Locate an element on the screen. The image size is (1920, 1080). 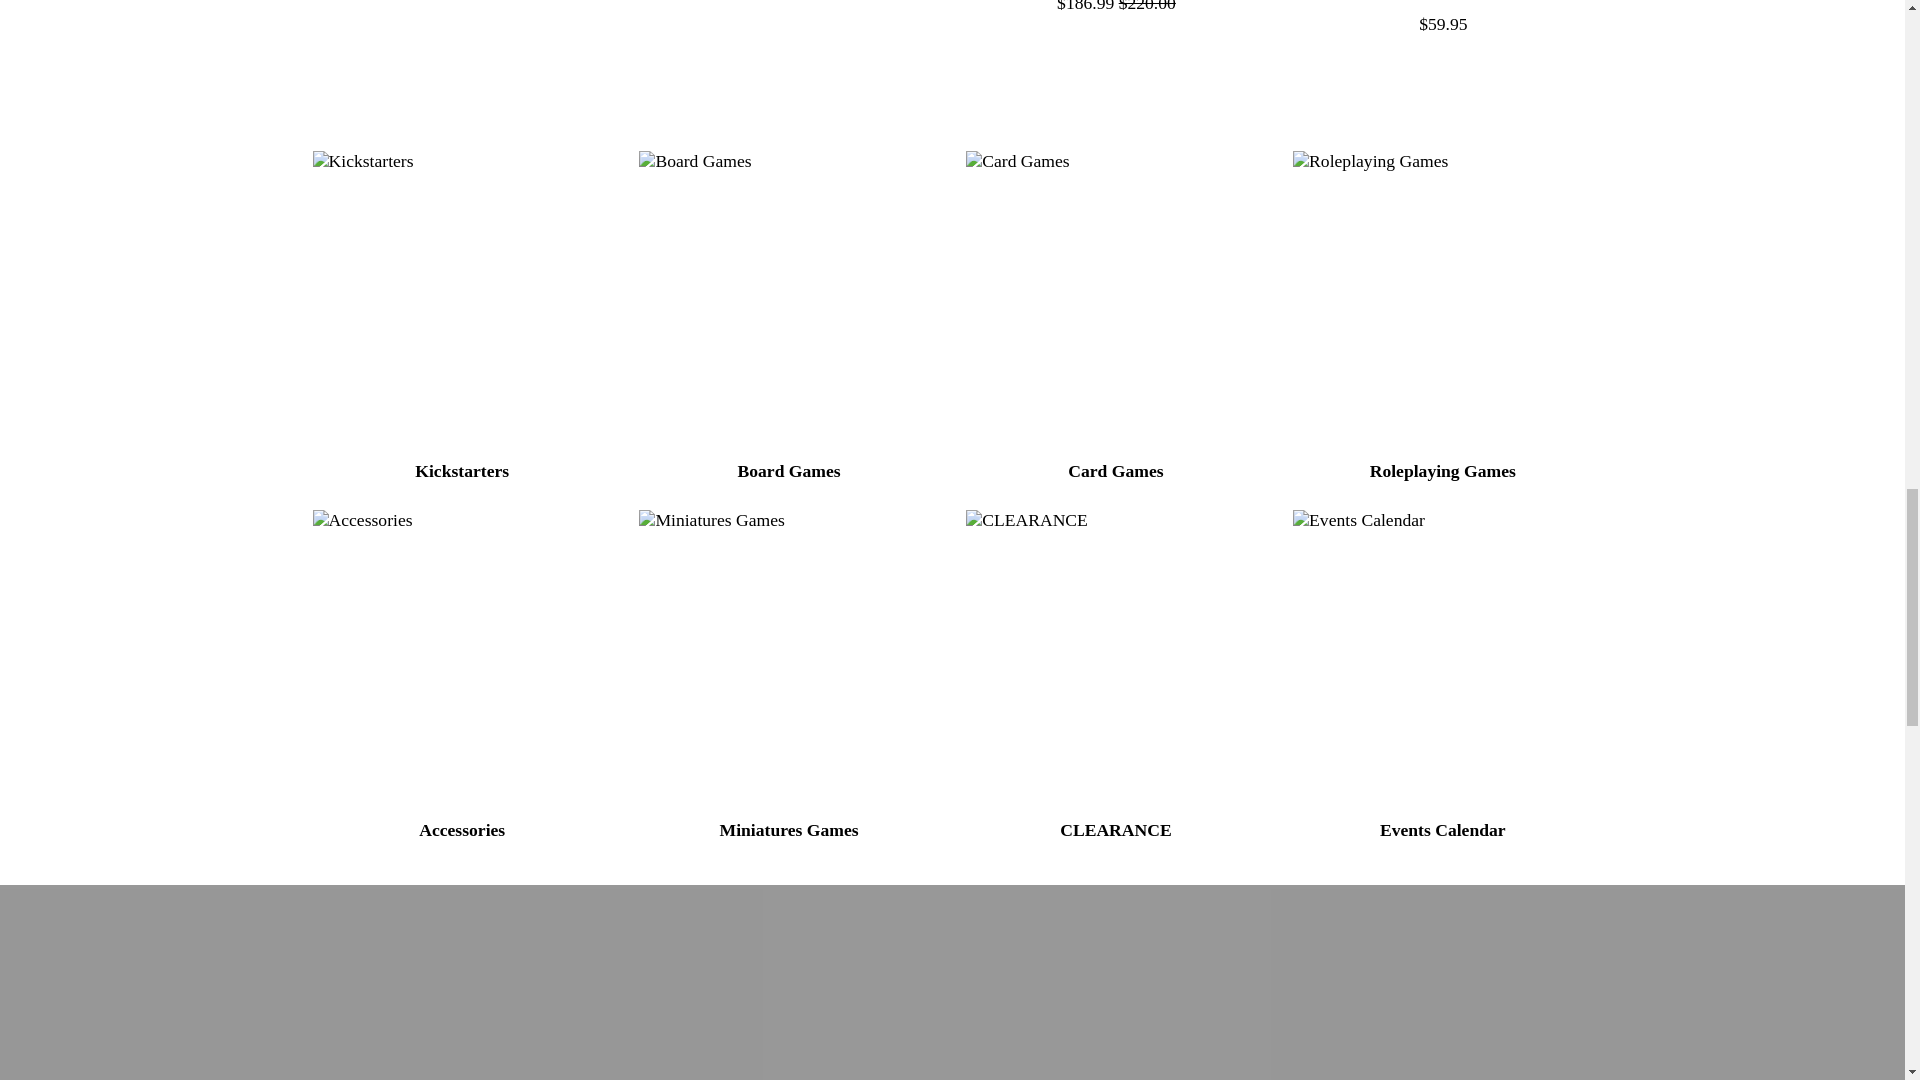
Board Games is located at coordinates (788, 300).